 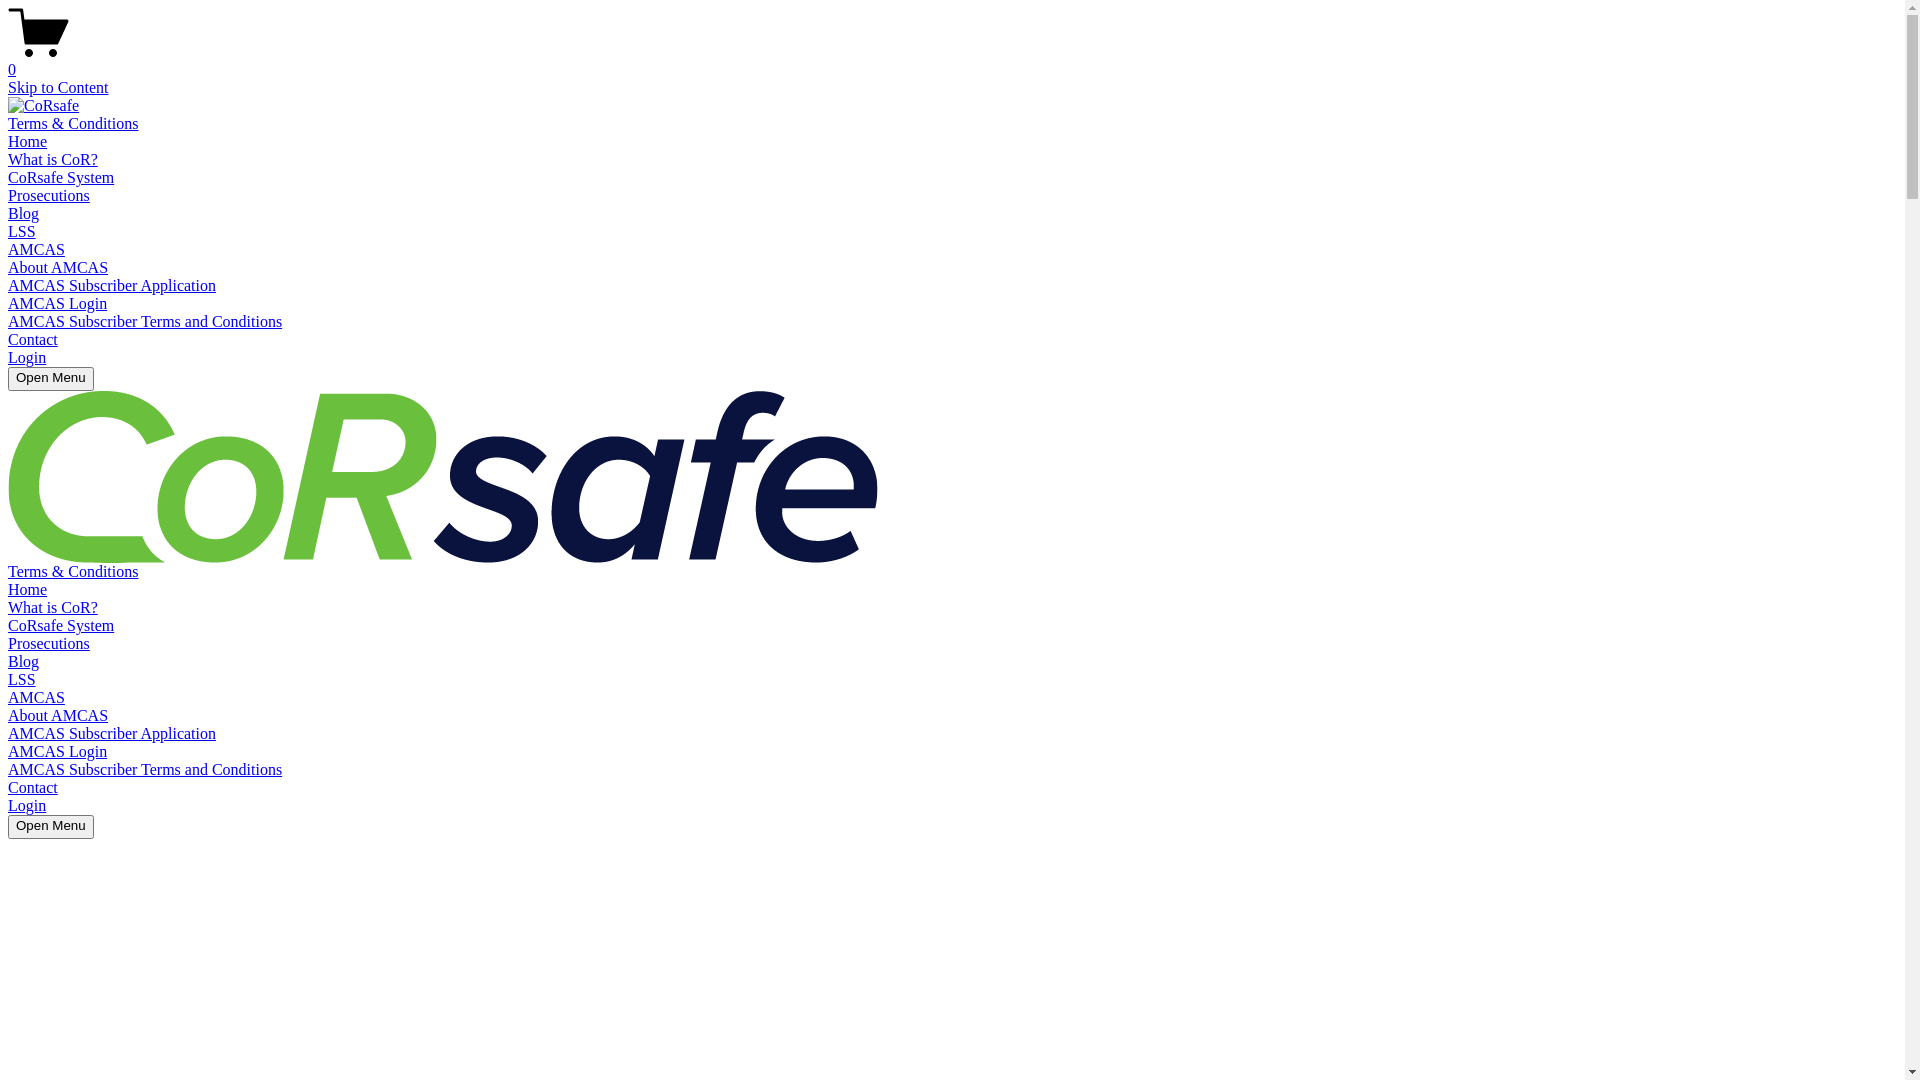 I want to click on Contact, so click(x=33, y=340).